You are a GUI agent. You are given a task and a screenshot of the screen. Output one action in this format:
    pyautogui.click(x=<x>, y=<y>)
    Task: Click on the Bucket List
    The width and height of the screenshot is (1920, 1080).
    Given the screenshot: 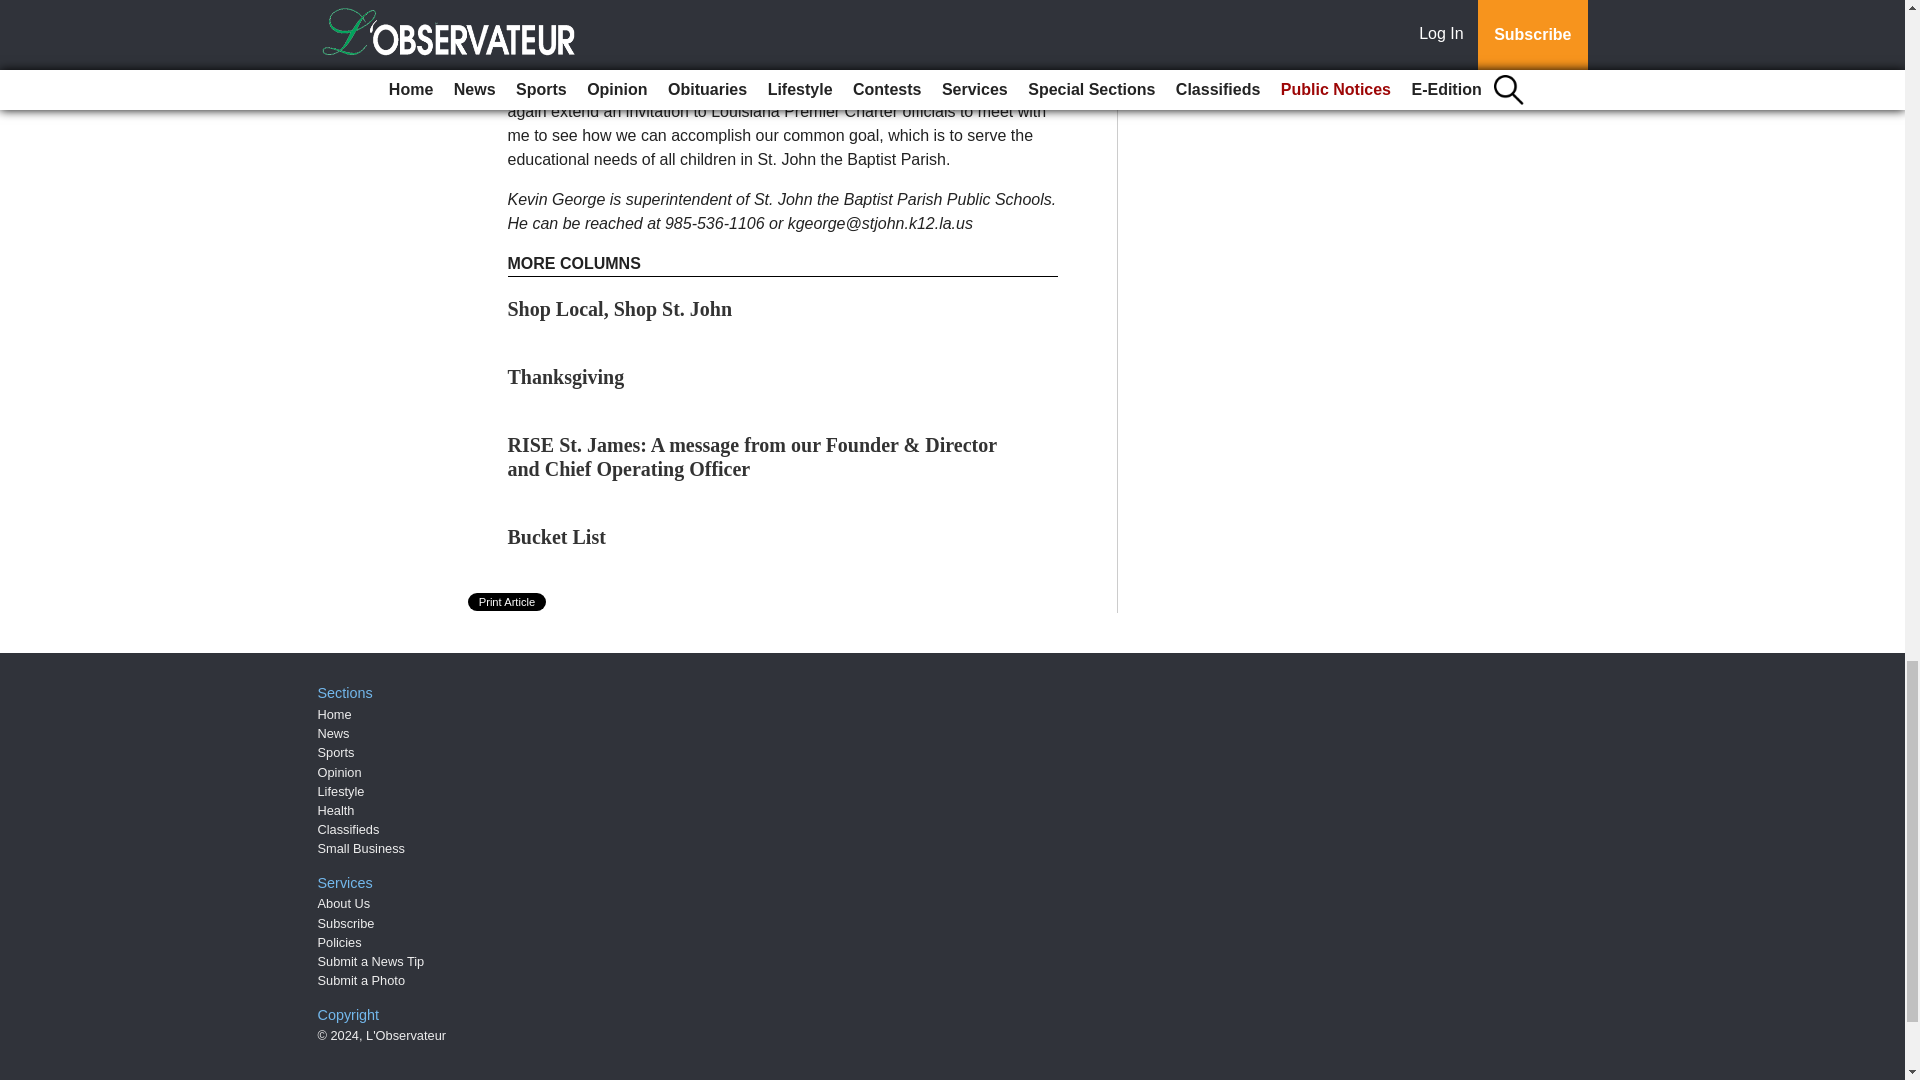 What is the action you would take?
    pyautogui.click(x=557, y=536)
    